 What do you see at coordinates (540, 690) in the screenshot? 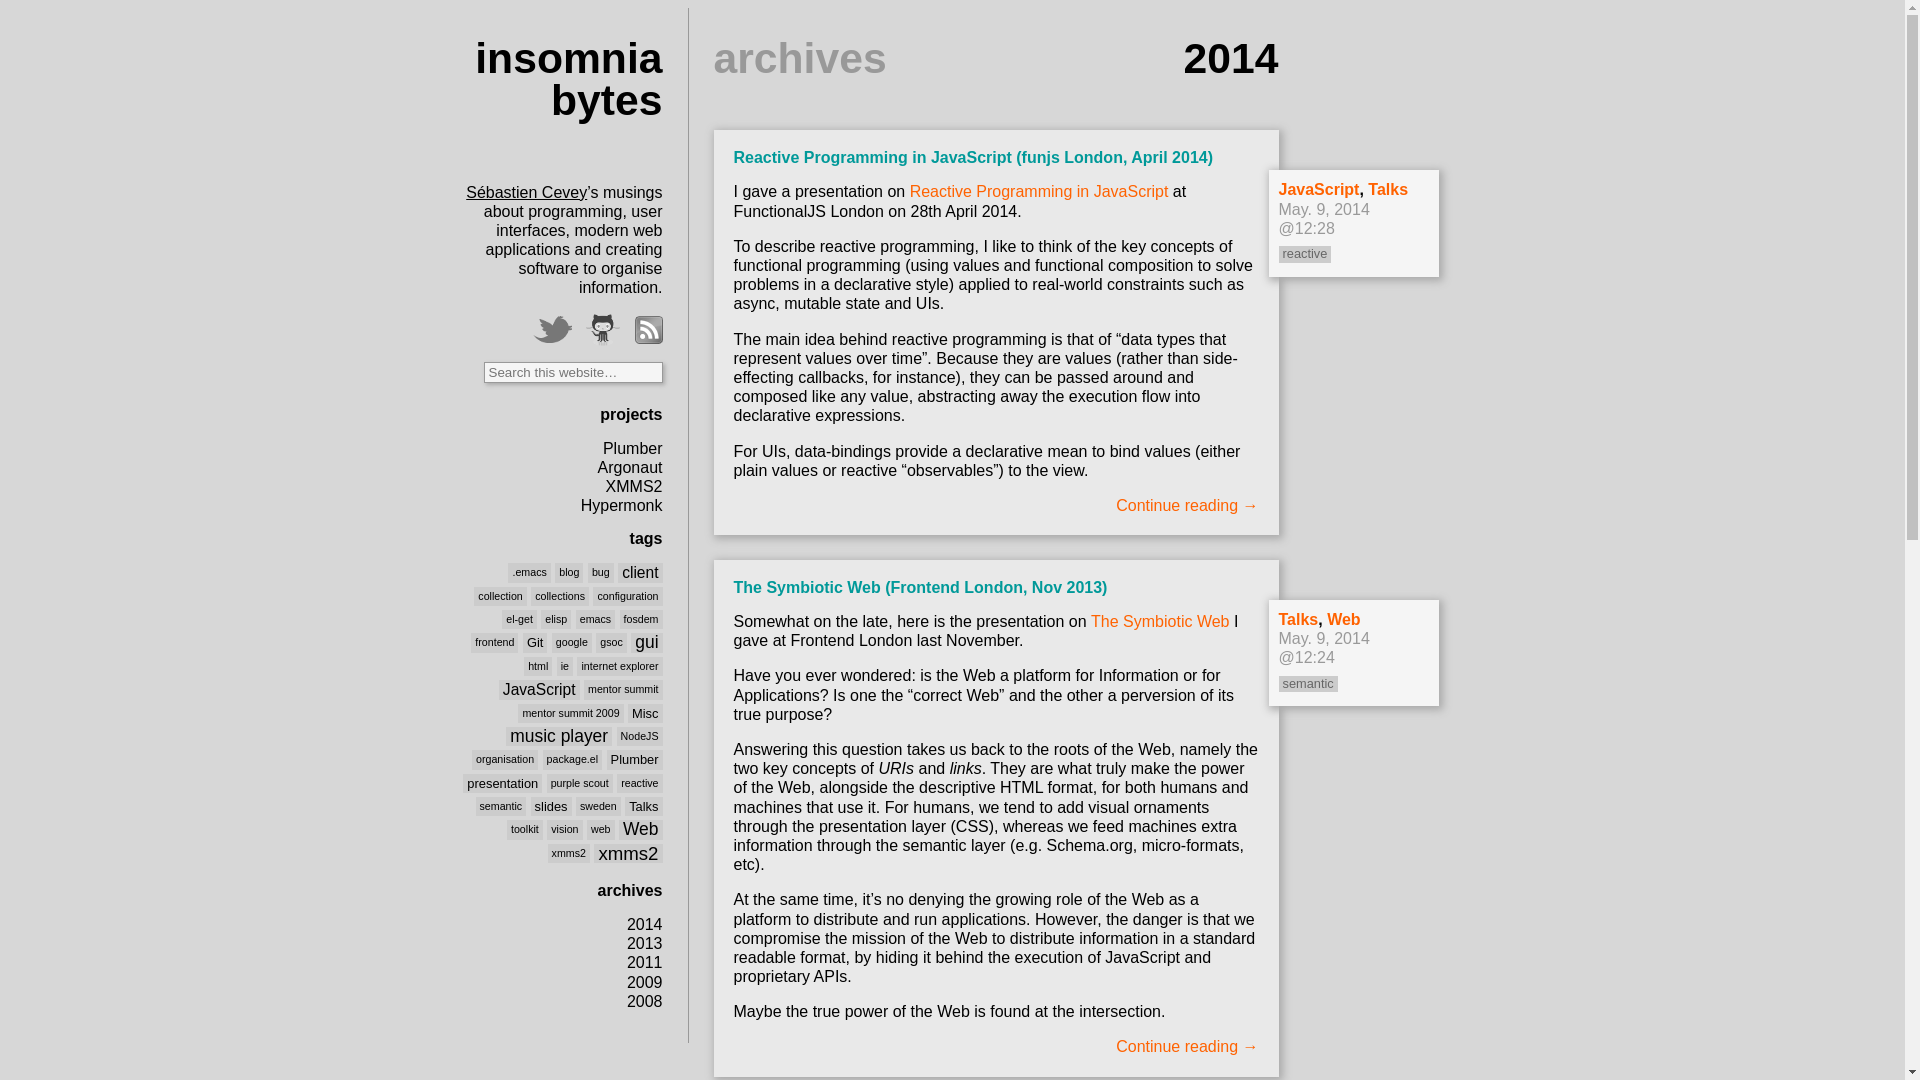
I see `JavaScript` at bounding box center [540, 690].